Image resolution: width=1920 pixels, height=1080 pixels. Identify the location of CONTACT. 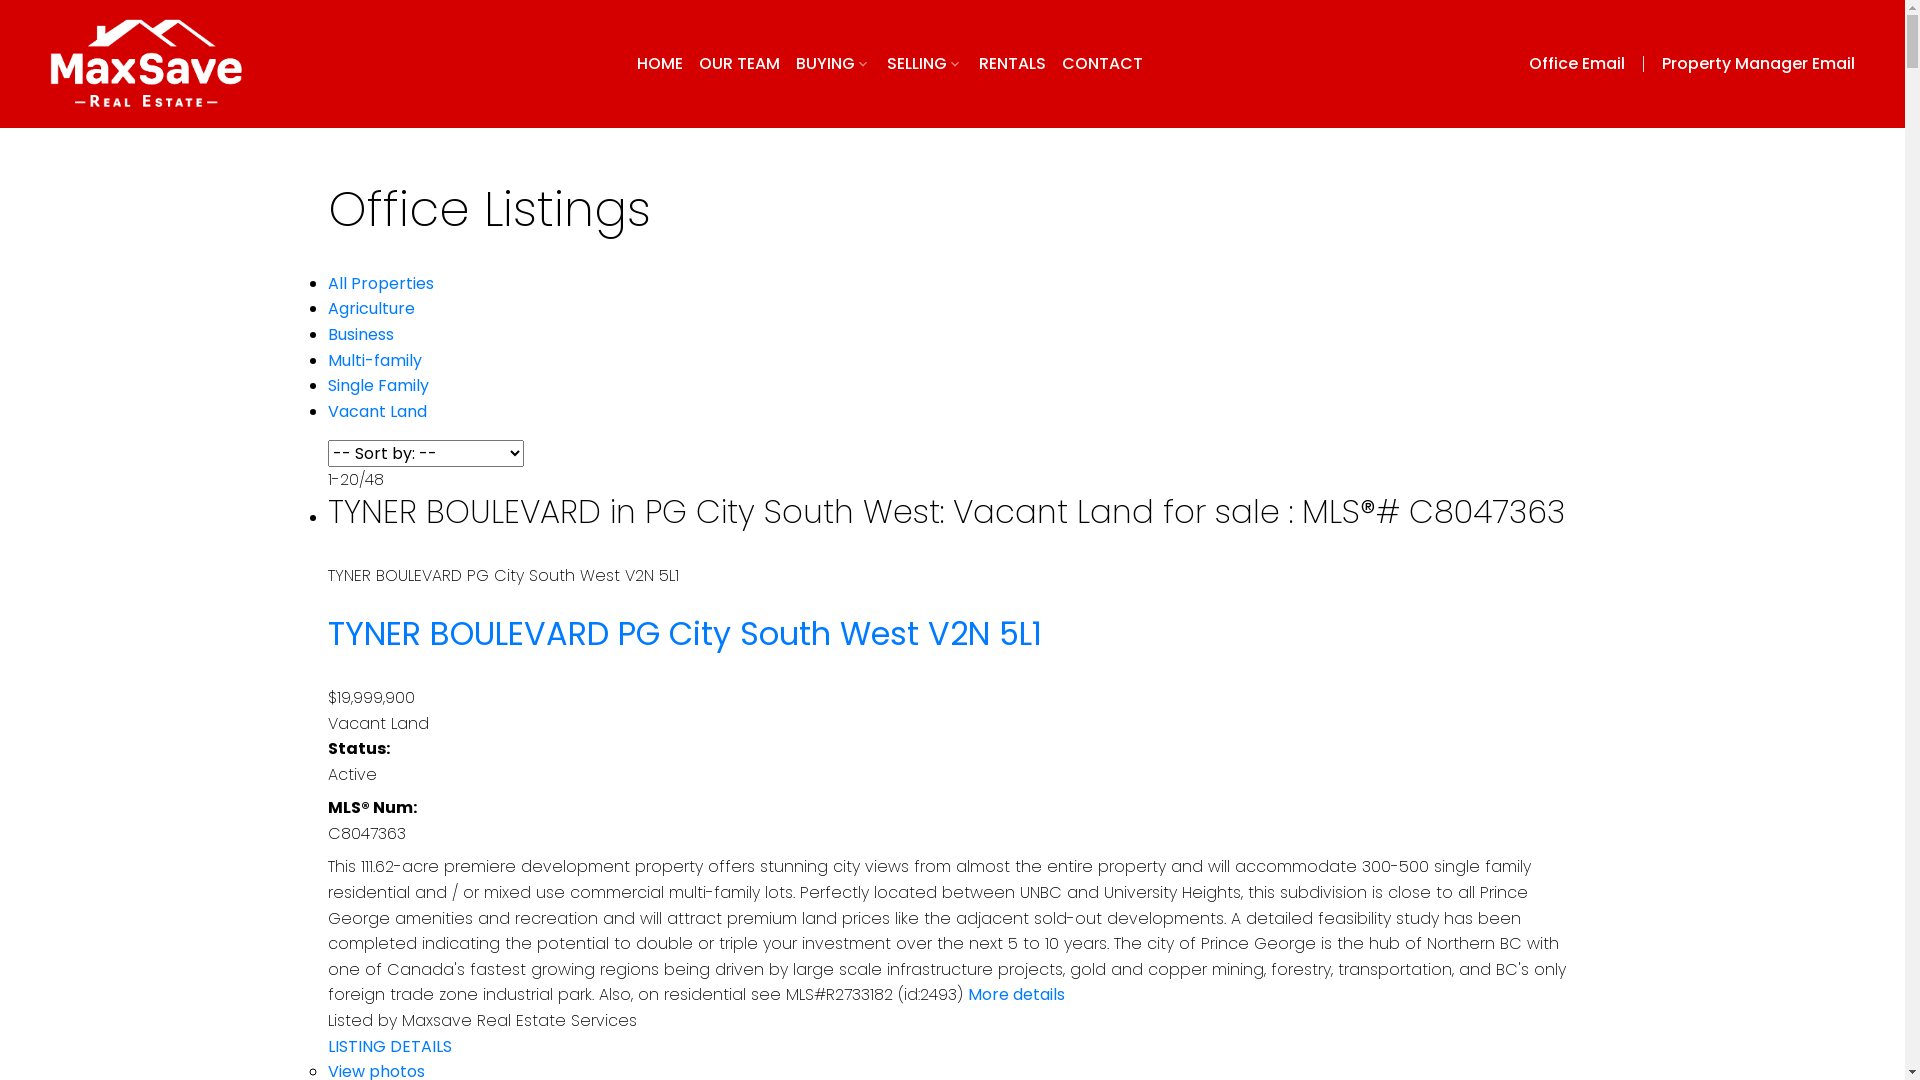
(1102, 64).